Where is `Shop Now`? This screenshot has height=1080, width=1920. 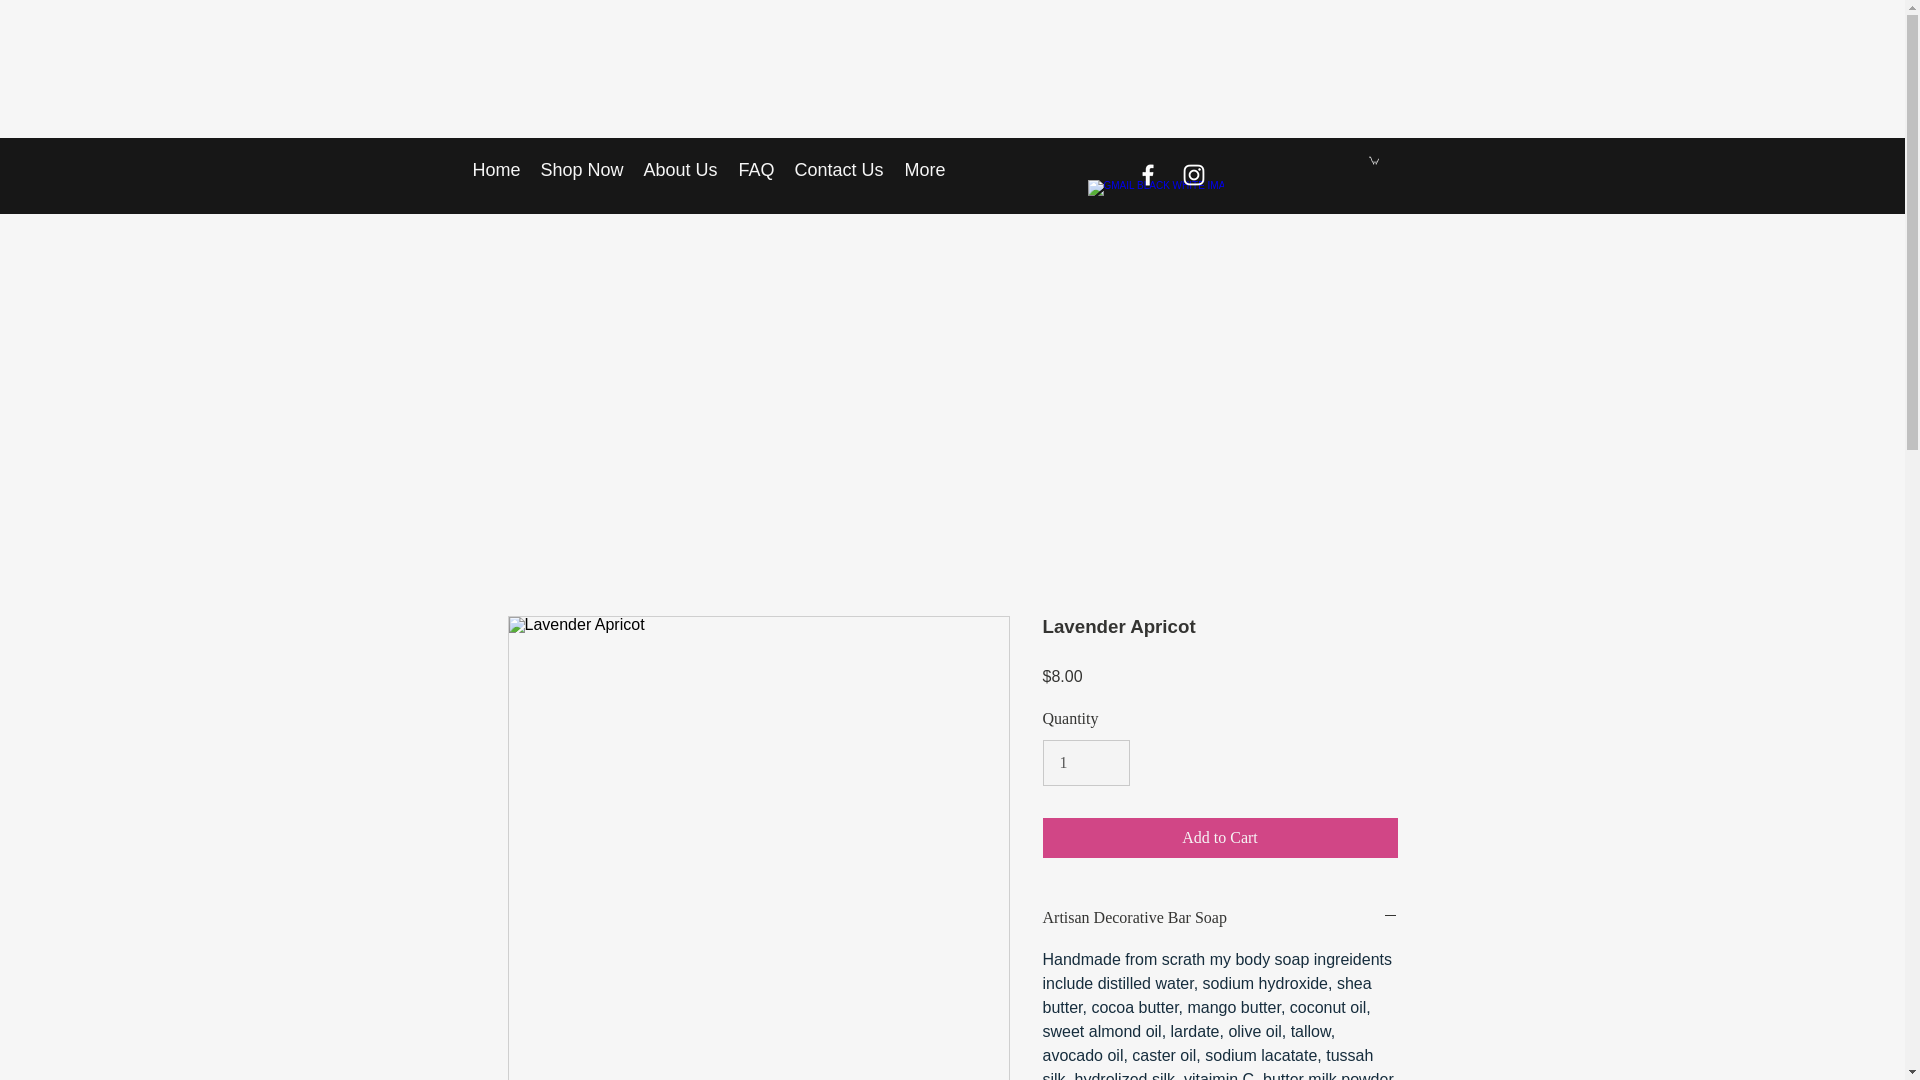 Shop Now is located at coordinates (581, 170).